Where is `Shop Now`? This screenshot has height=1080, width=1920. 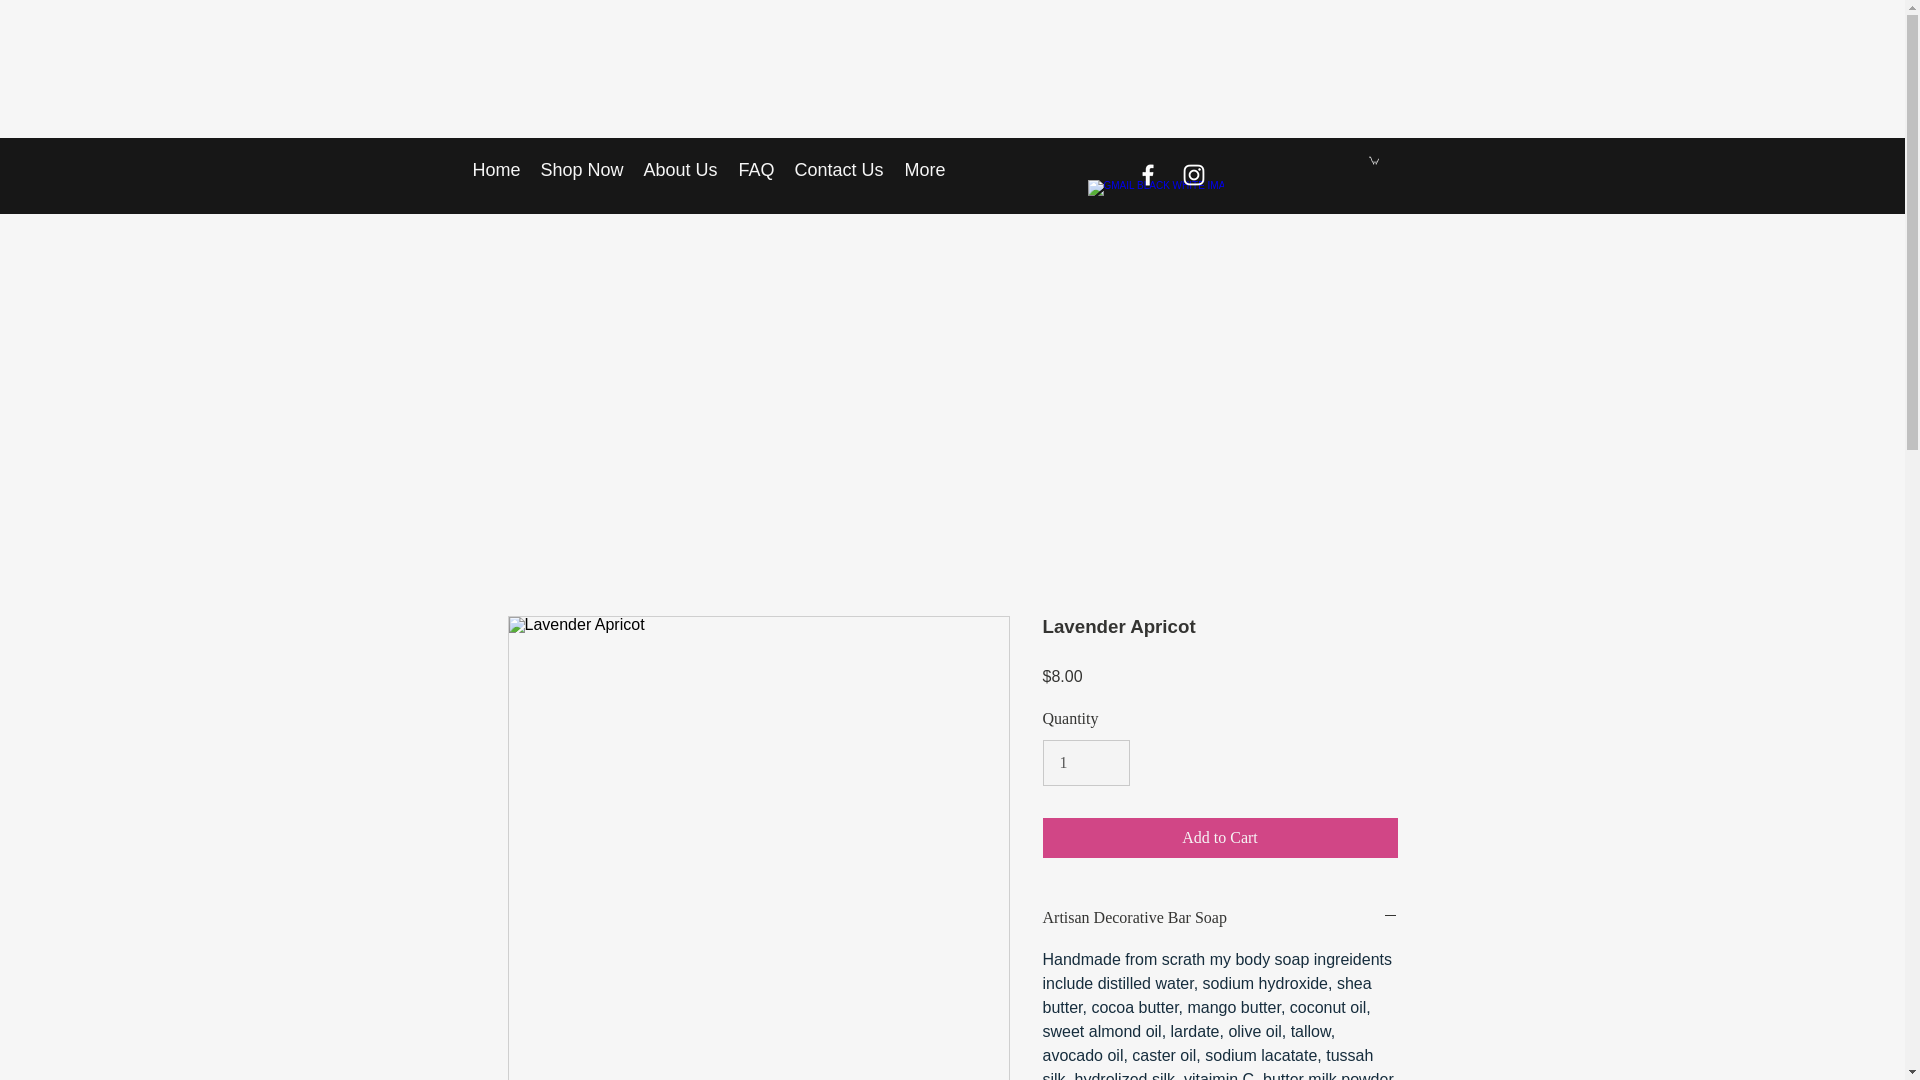 Shop Now is located at coordinates (581, 170).